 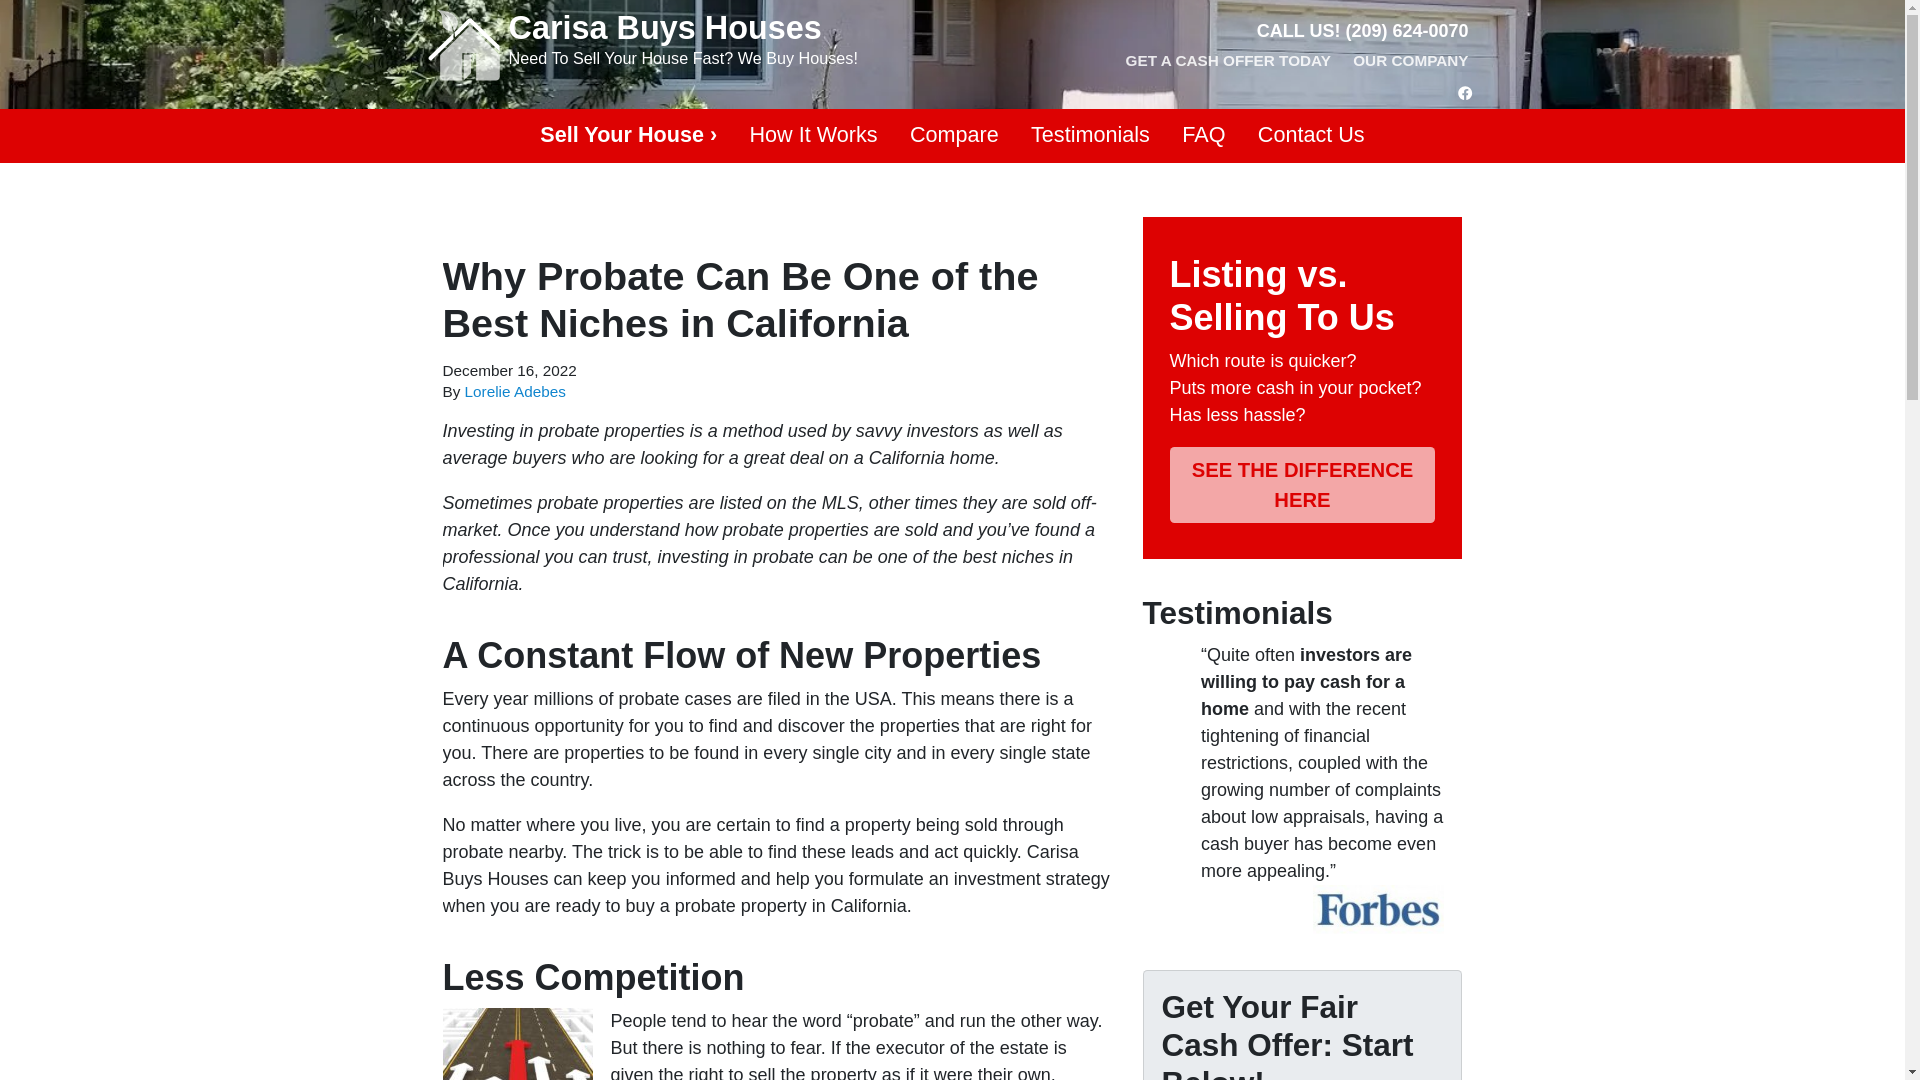 What do you see at coordinates (1466, 92) in the screenshot?
I see `FACEBOOK` at bounding box center [1466, 92].